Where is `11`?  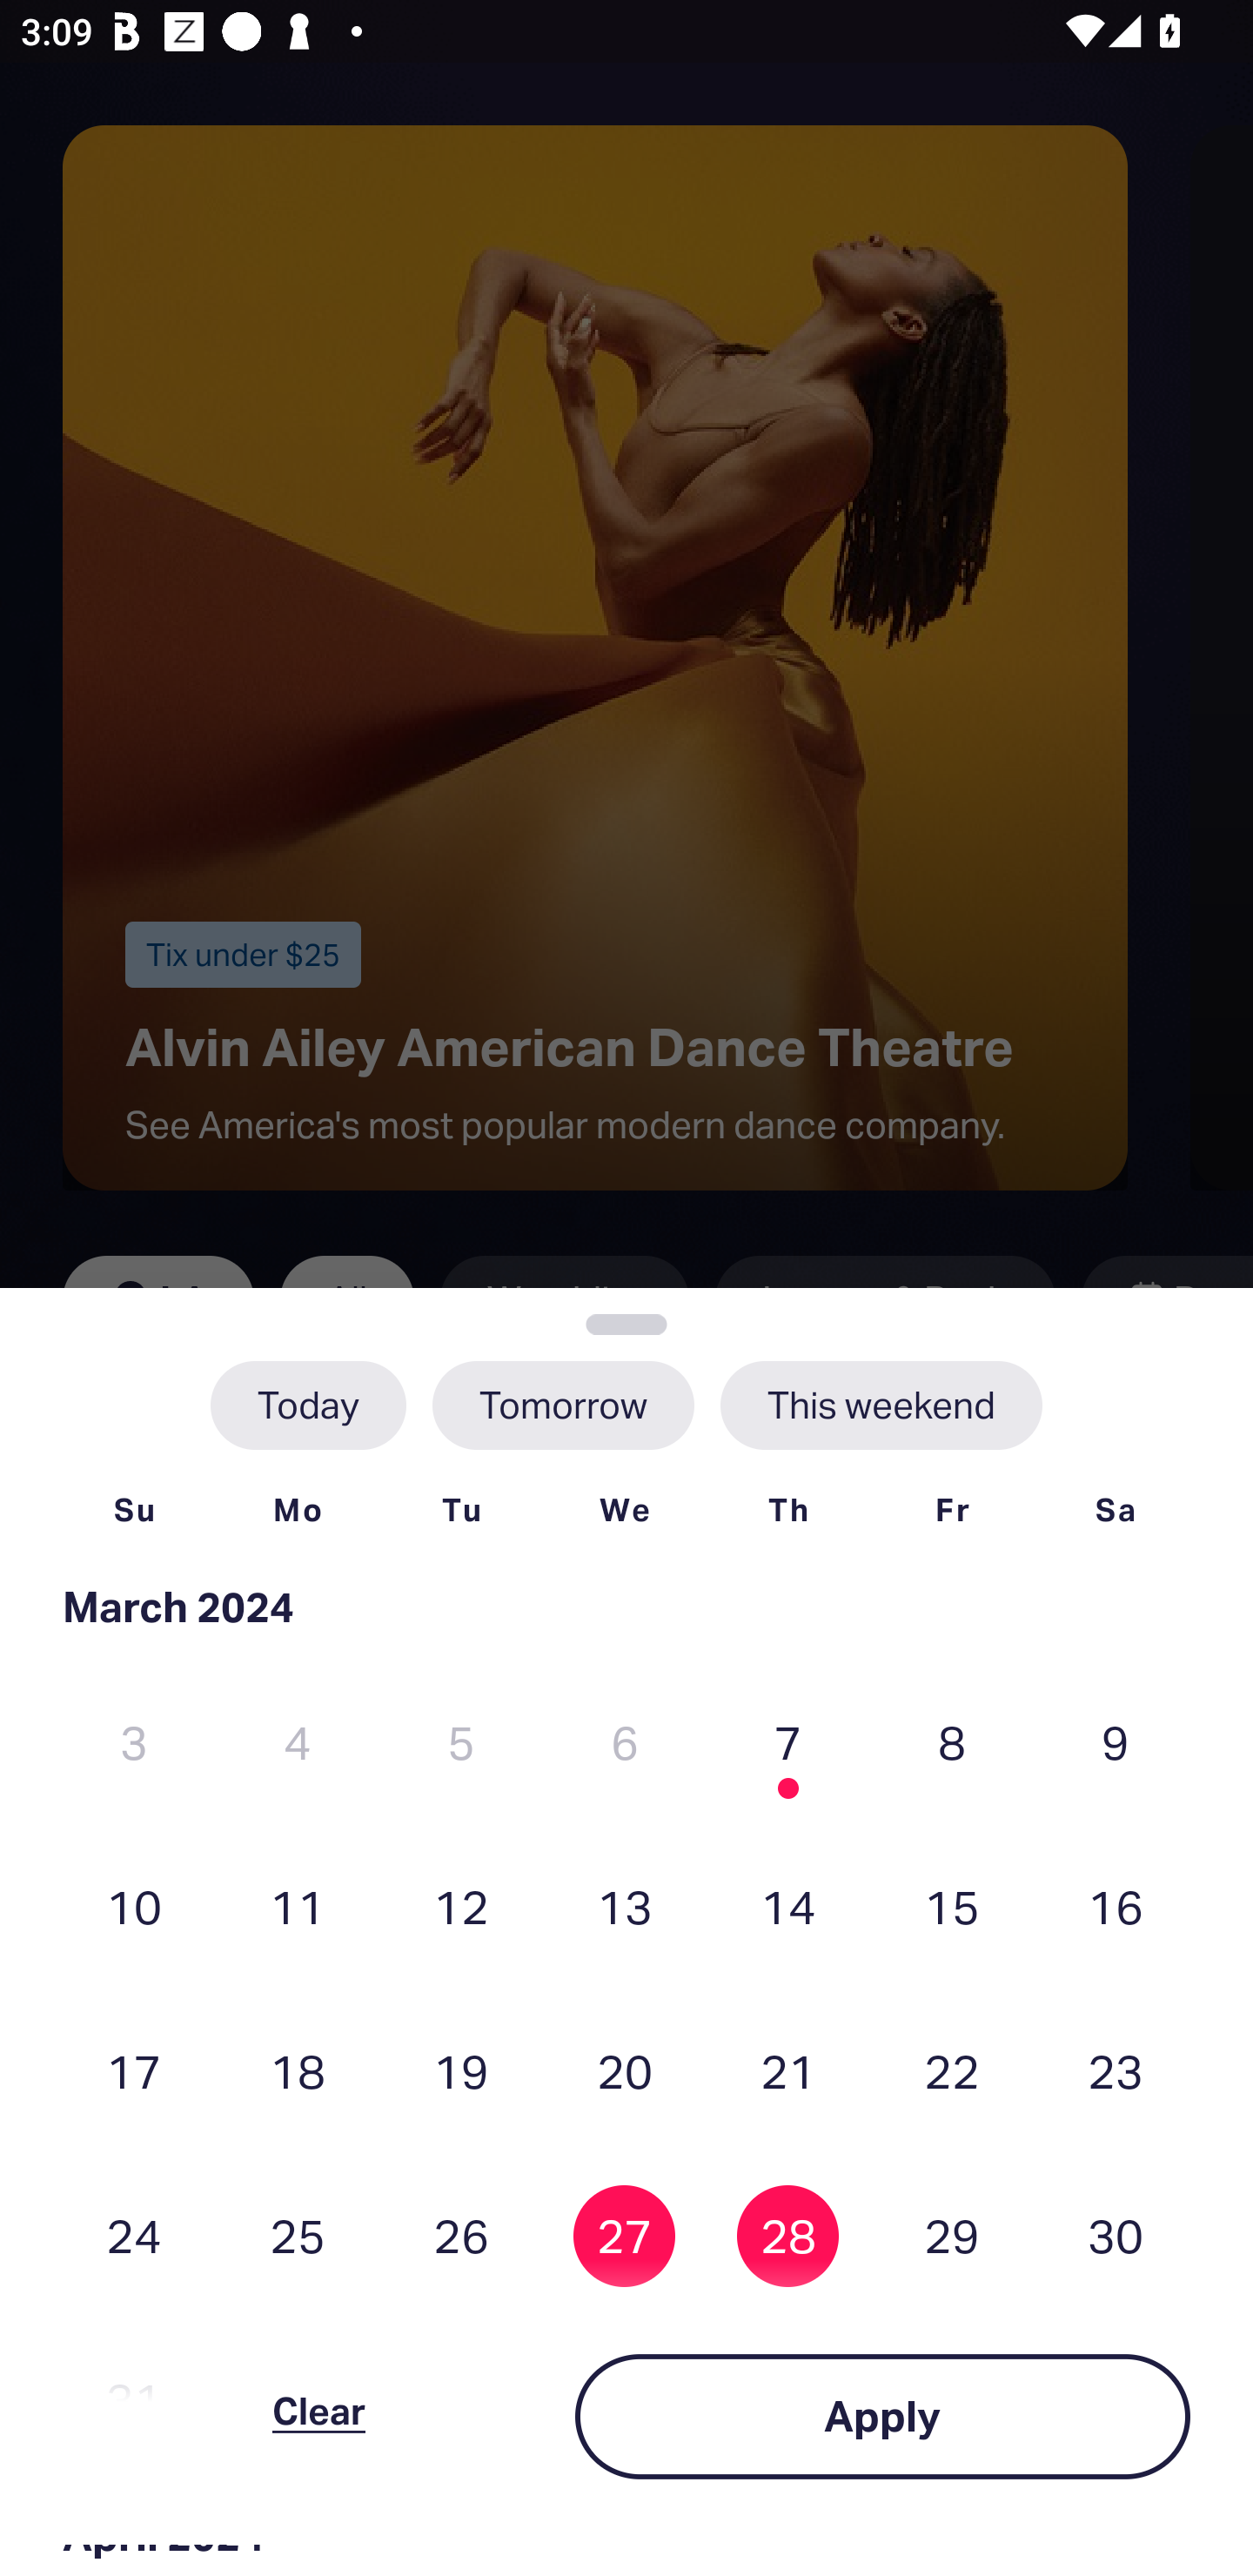 11 is located at coordinates (298, 1906).